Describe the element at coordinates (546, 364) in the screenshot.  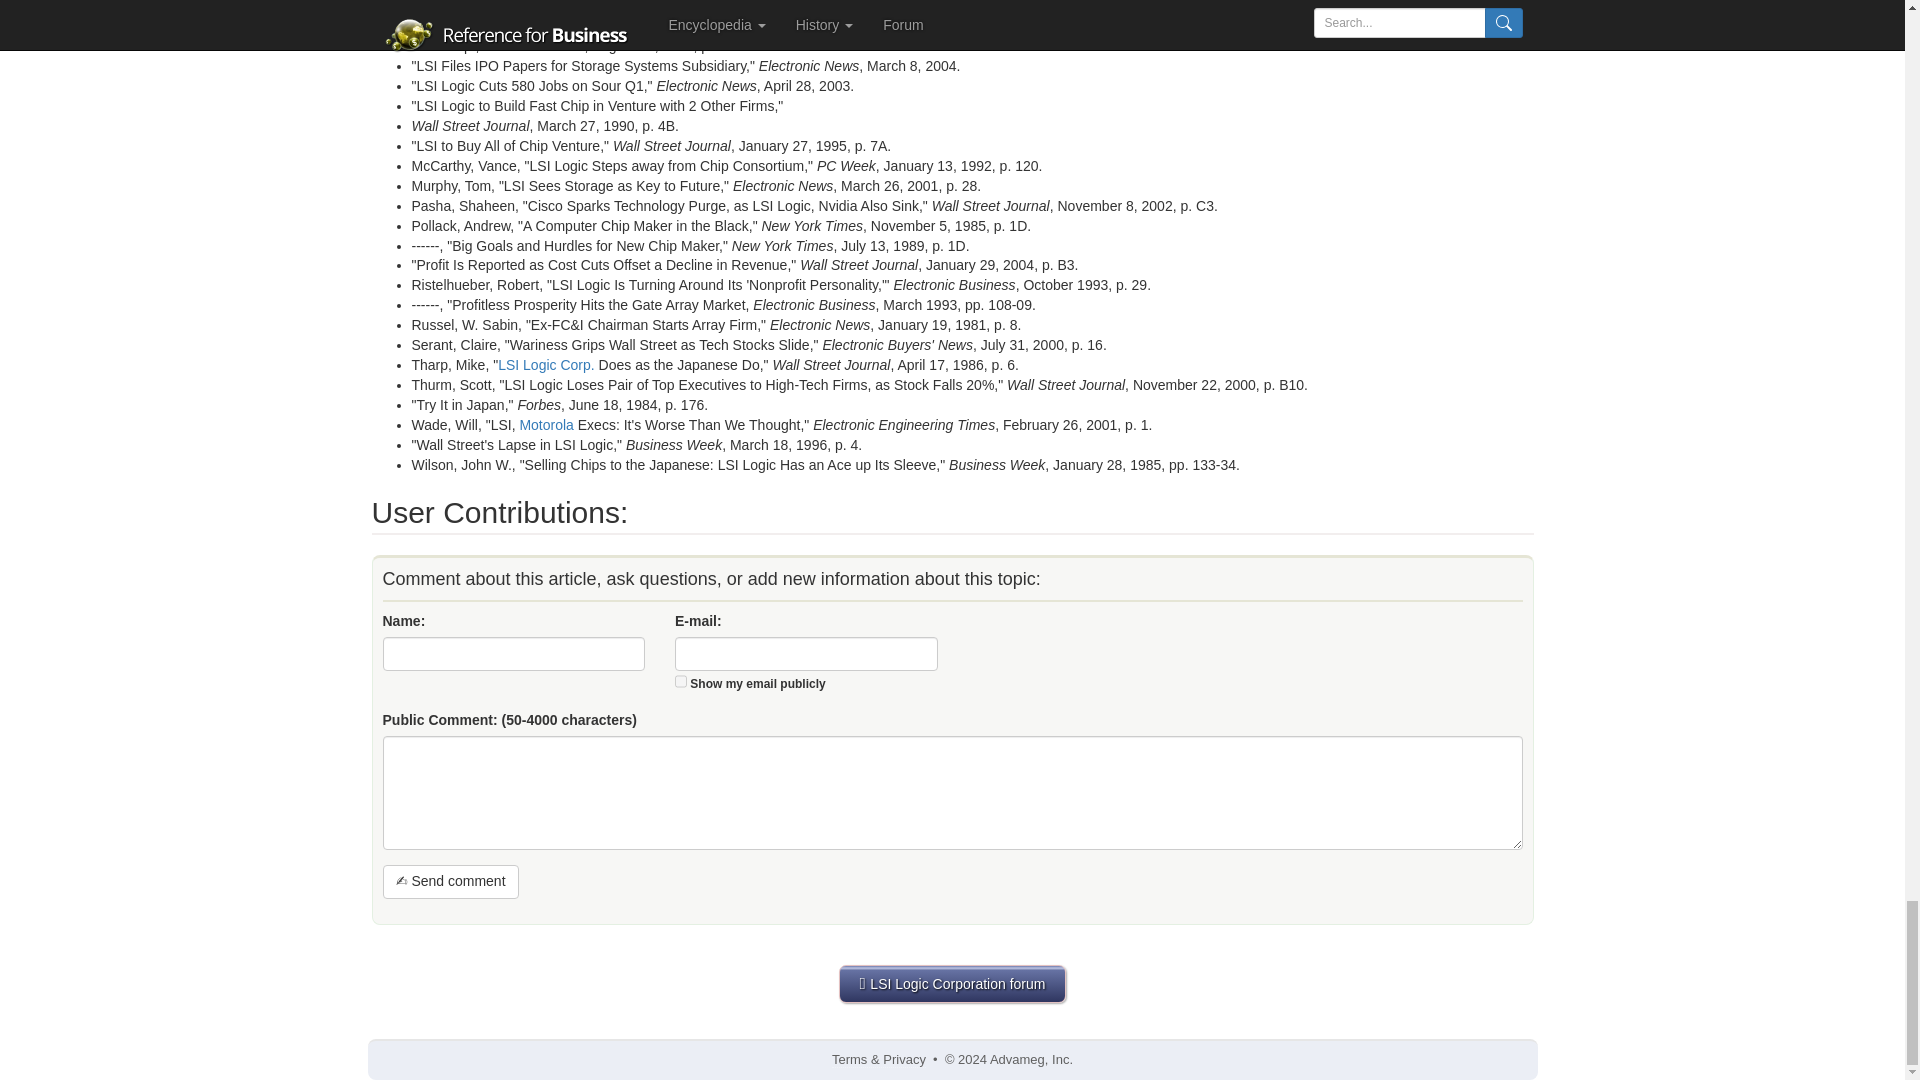
I see `View 'lsi logic corp.' definition from Wikipedia` at that location.